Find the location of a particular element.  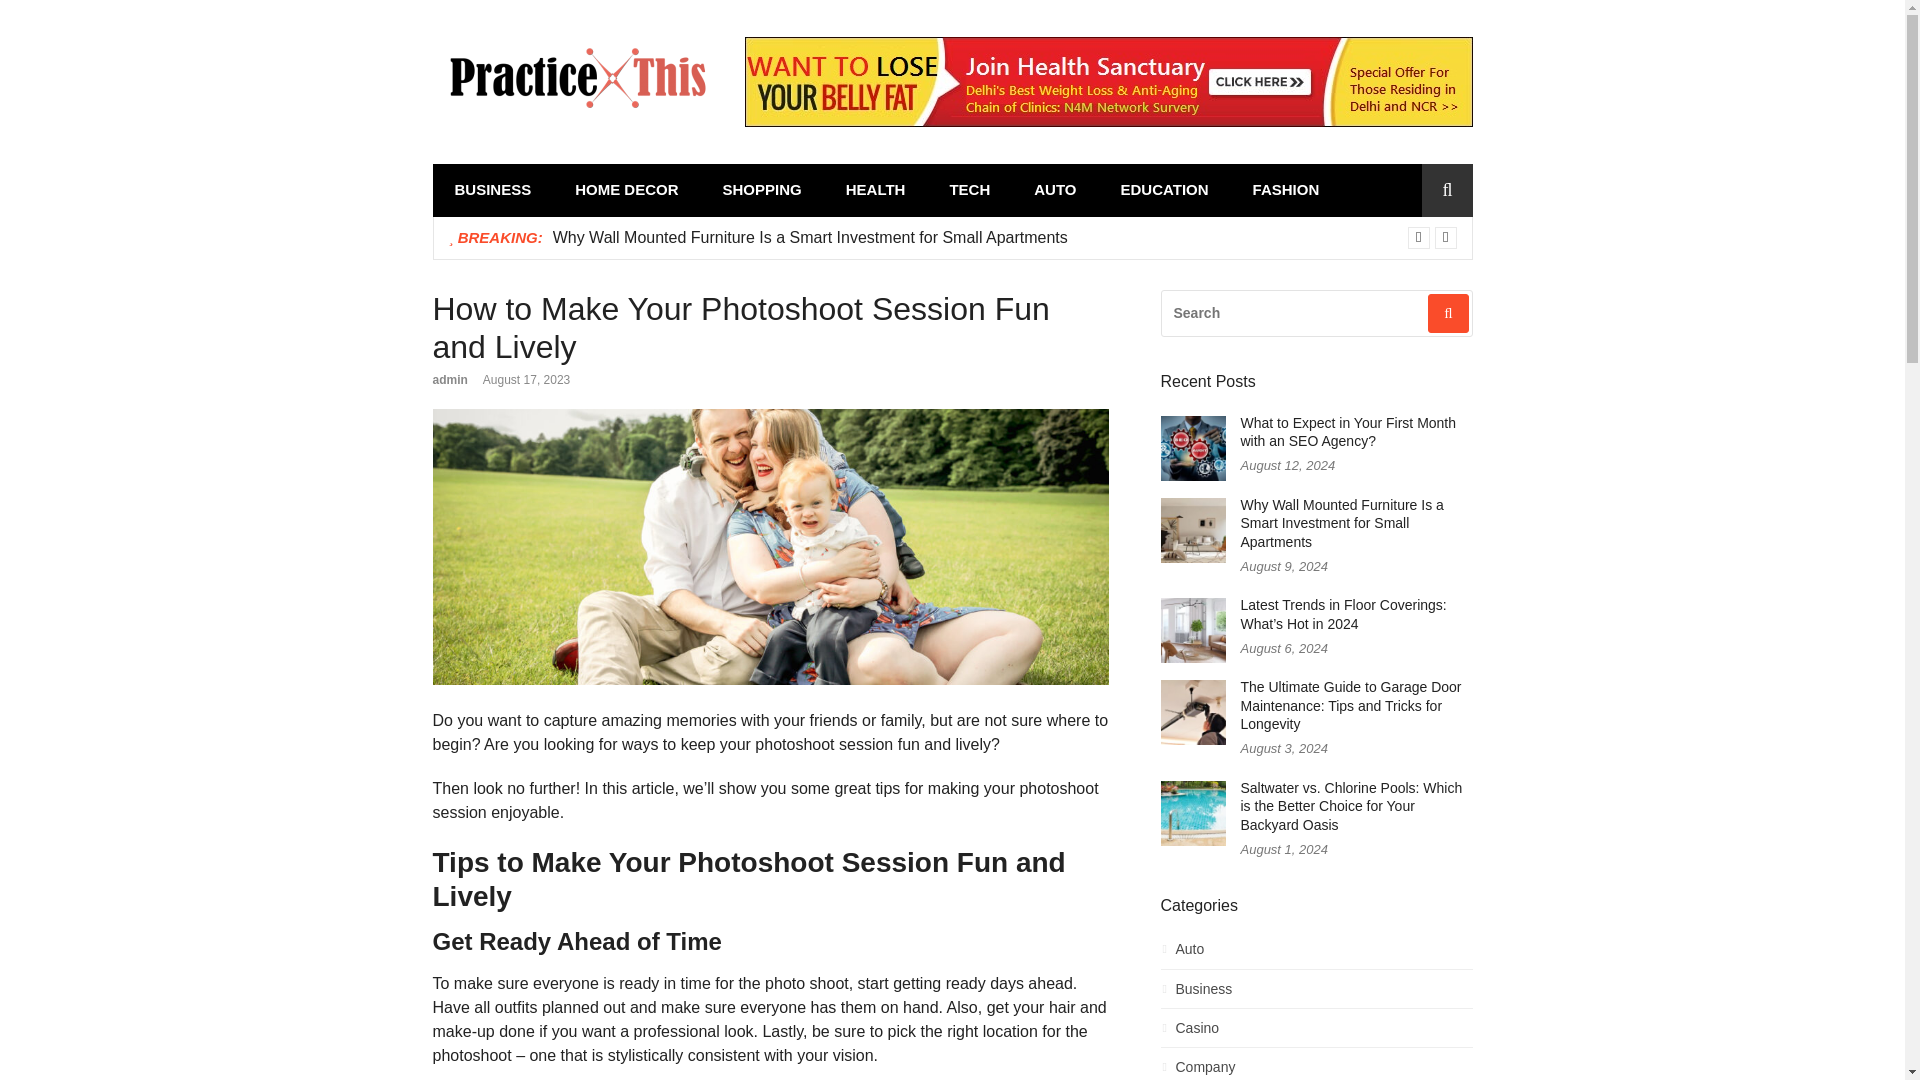

BUSINESS is located at coordinates (492, 190).